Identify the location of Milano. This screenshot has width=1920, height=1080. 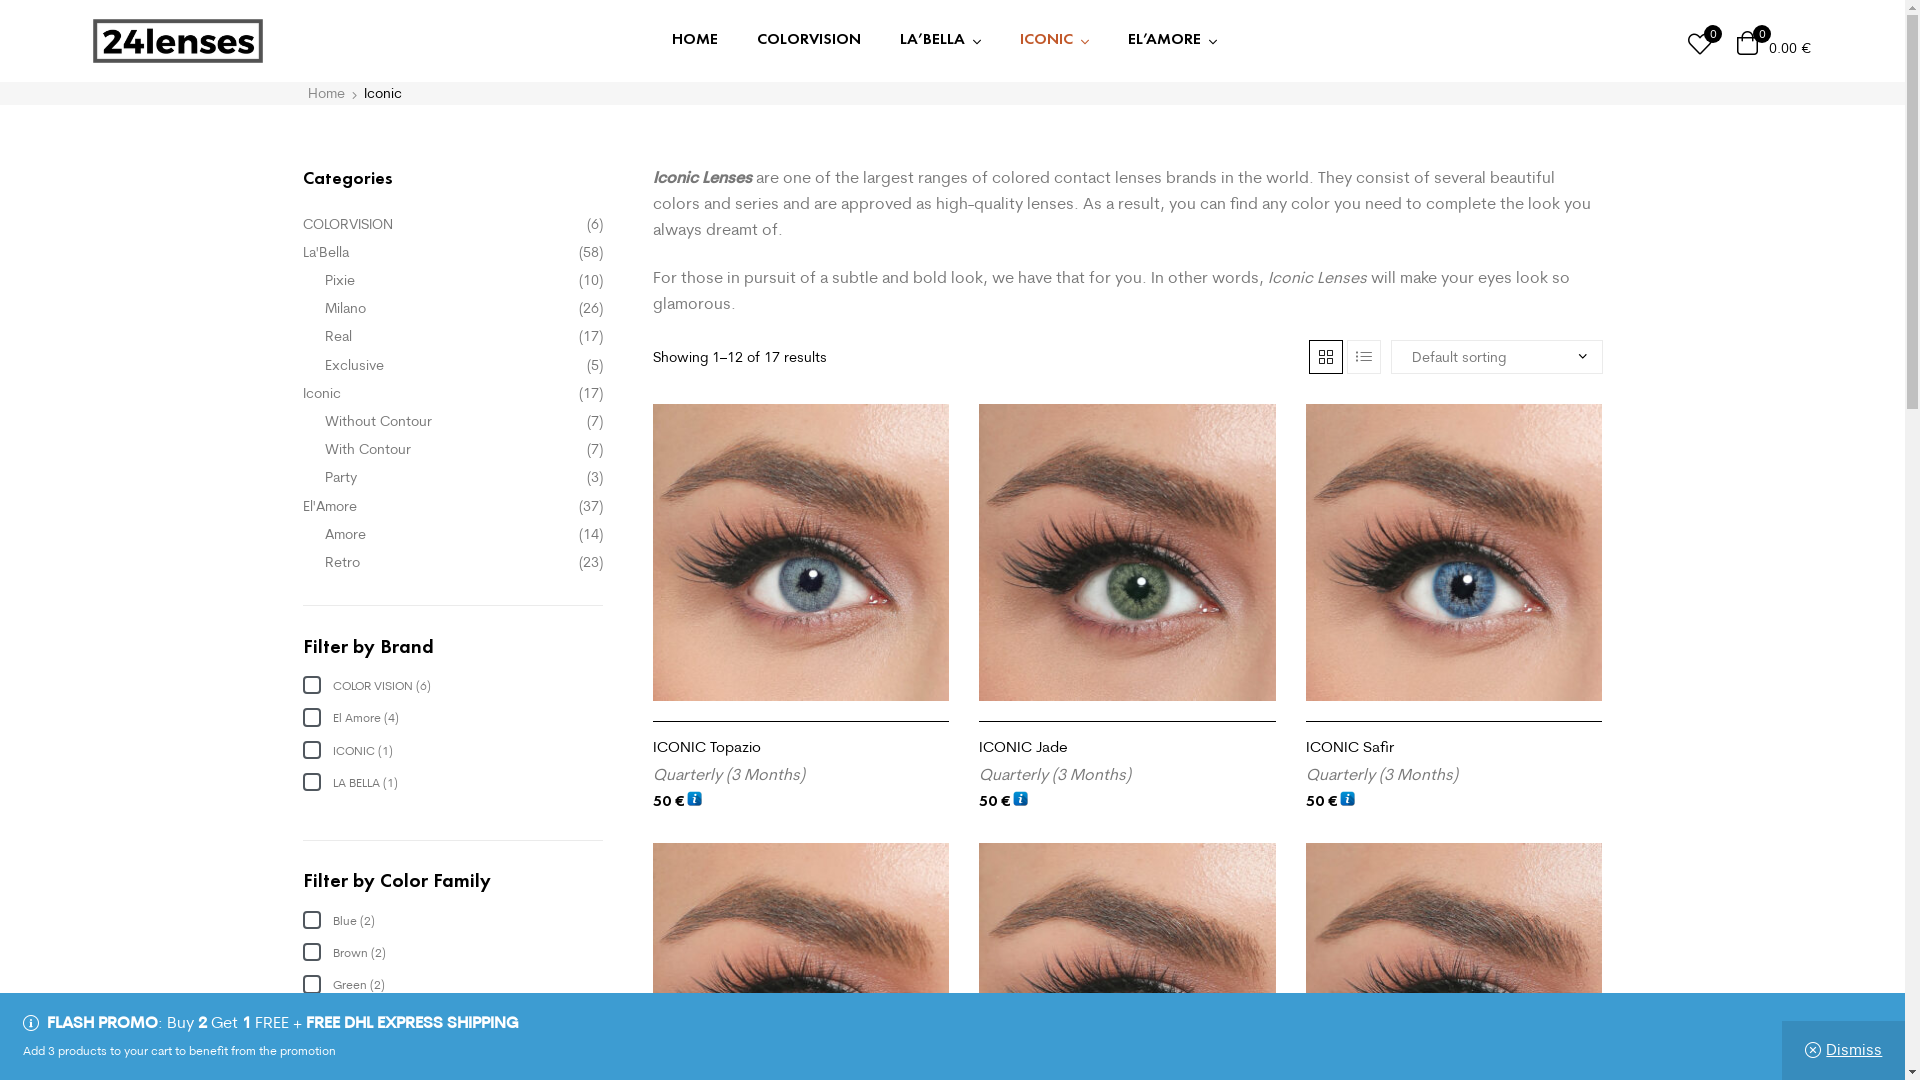
(346, 308).